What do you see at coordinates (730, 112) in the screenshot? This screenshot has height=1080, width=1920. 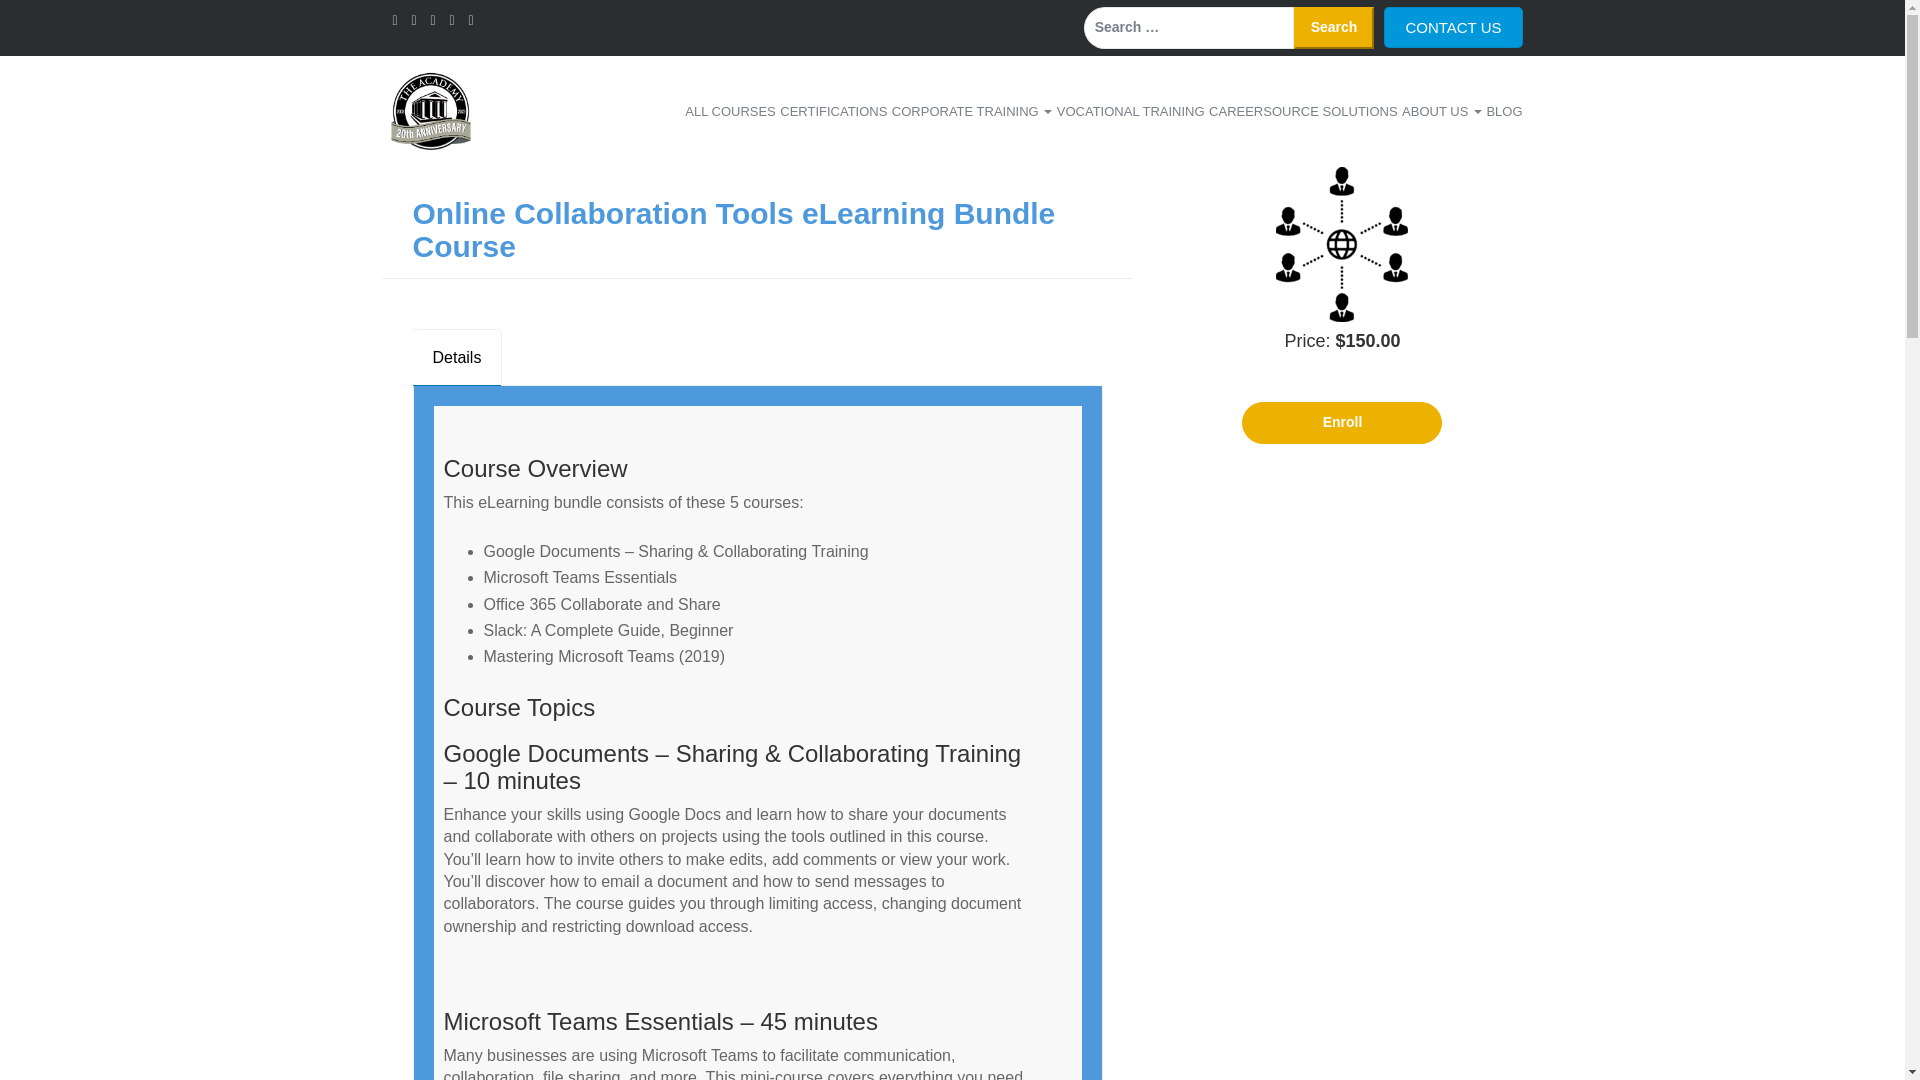 I see `ALL COURSES` at bounding box center [730, 112].